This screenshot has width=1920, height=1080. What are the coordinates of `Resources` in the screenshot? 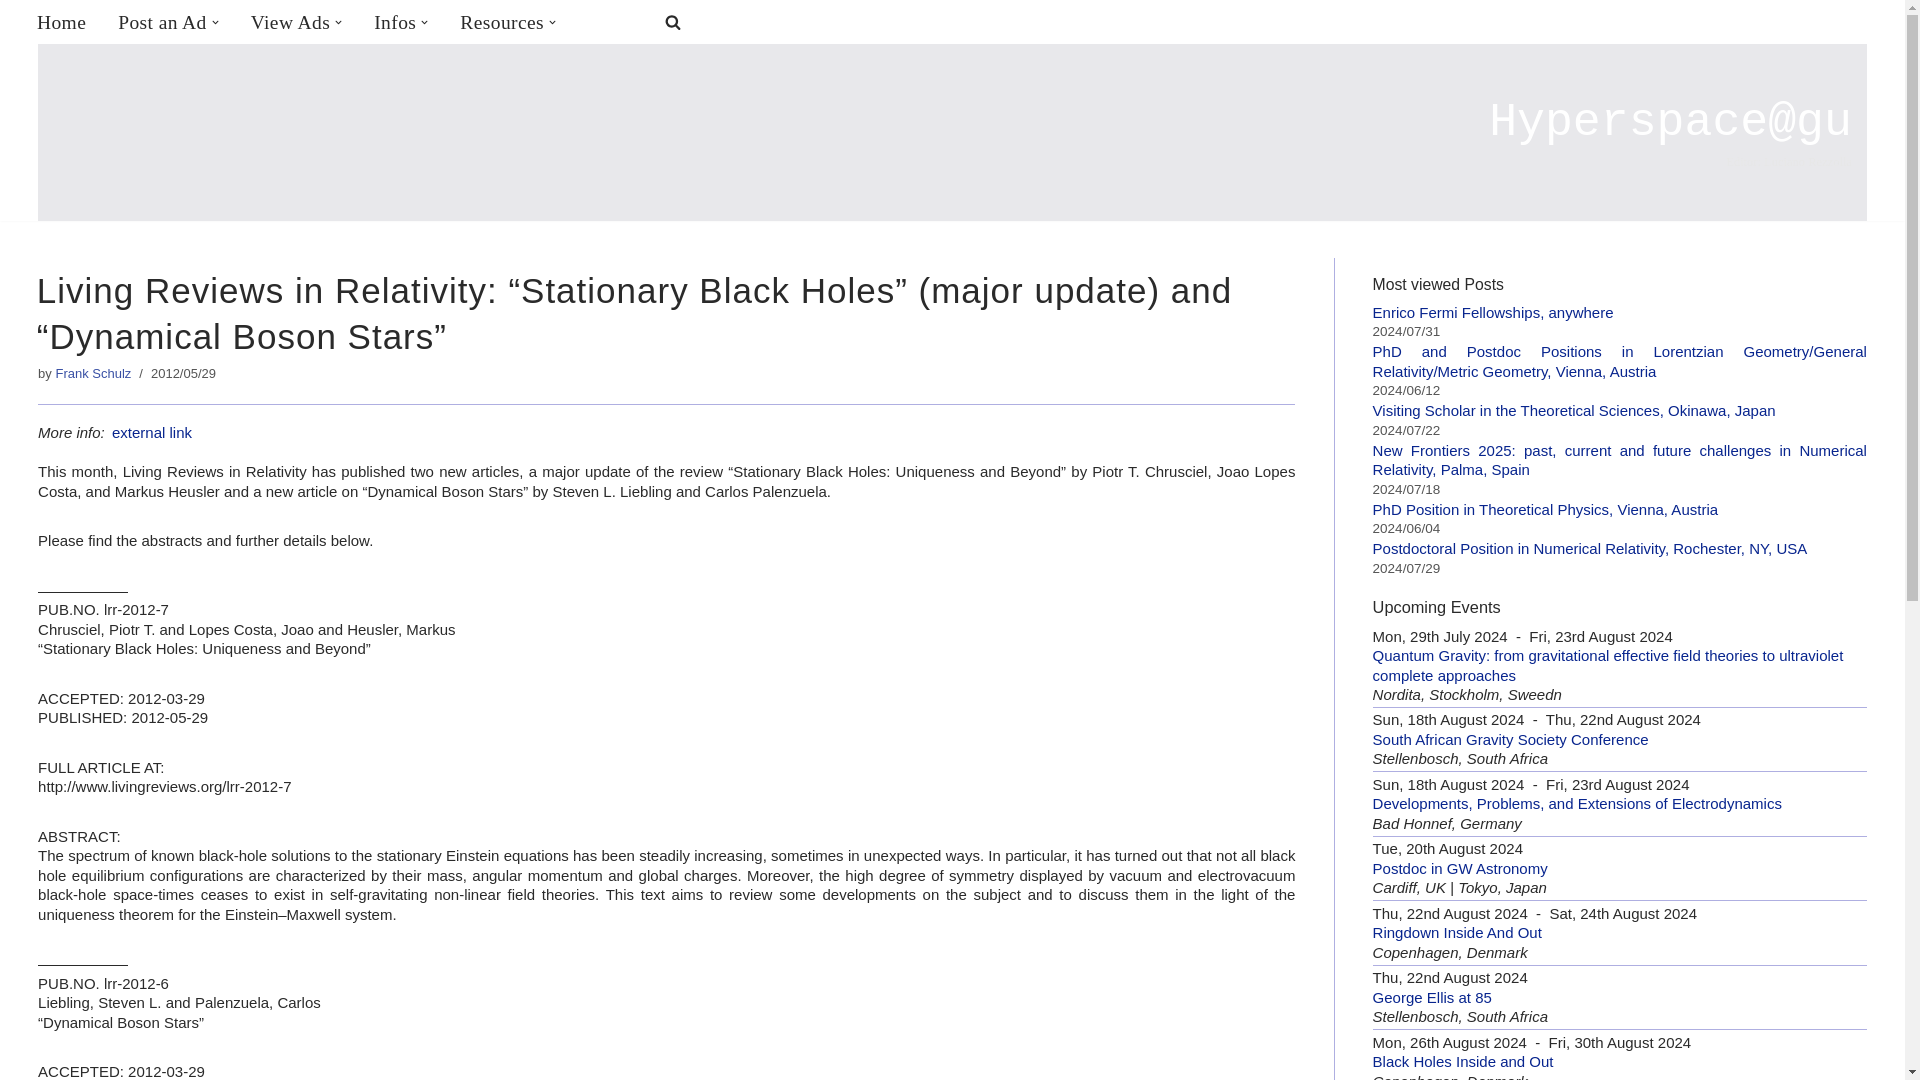 It's located at (502, 22).